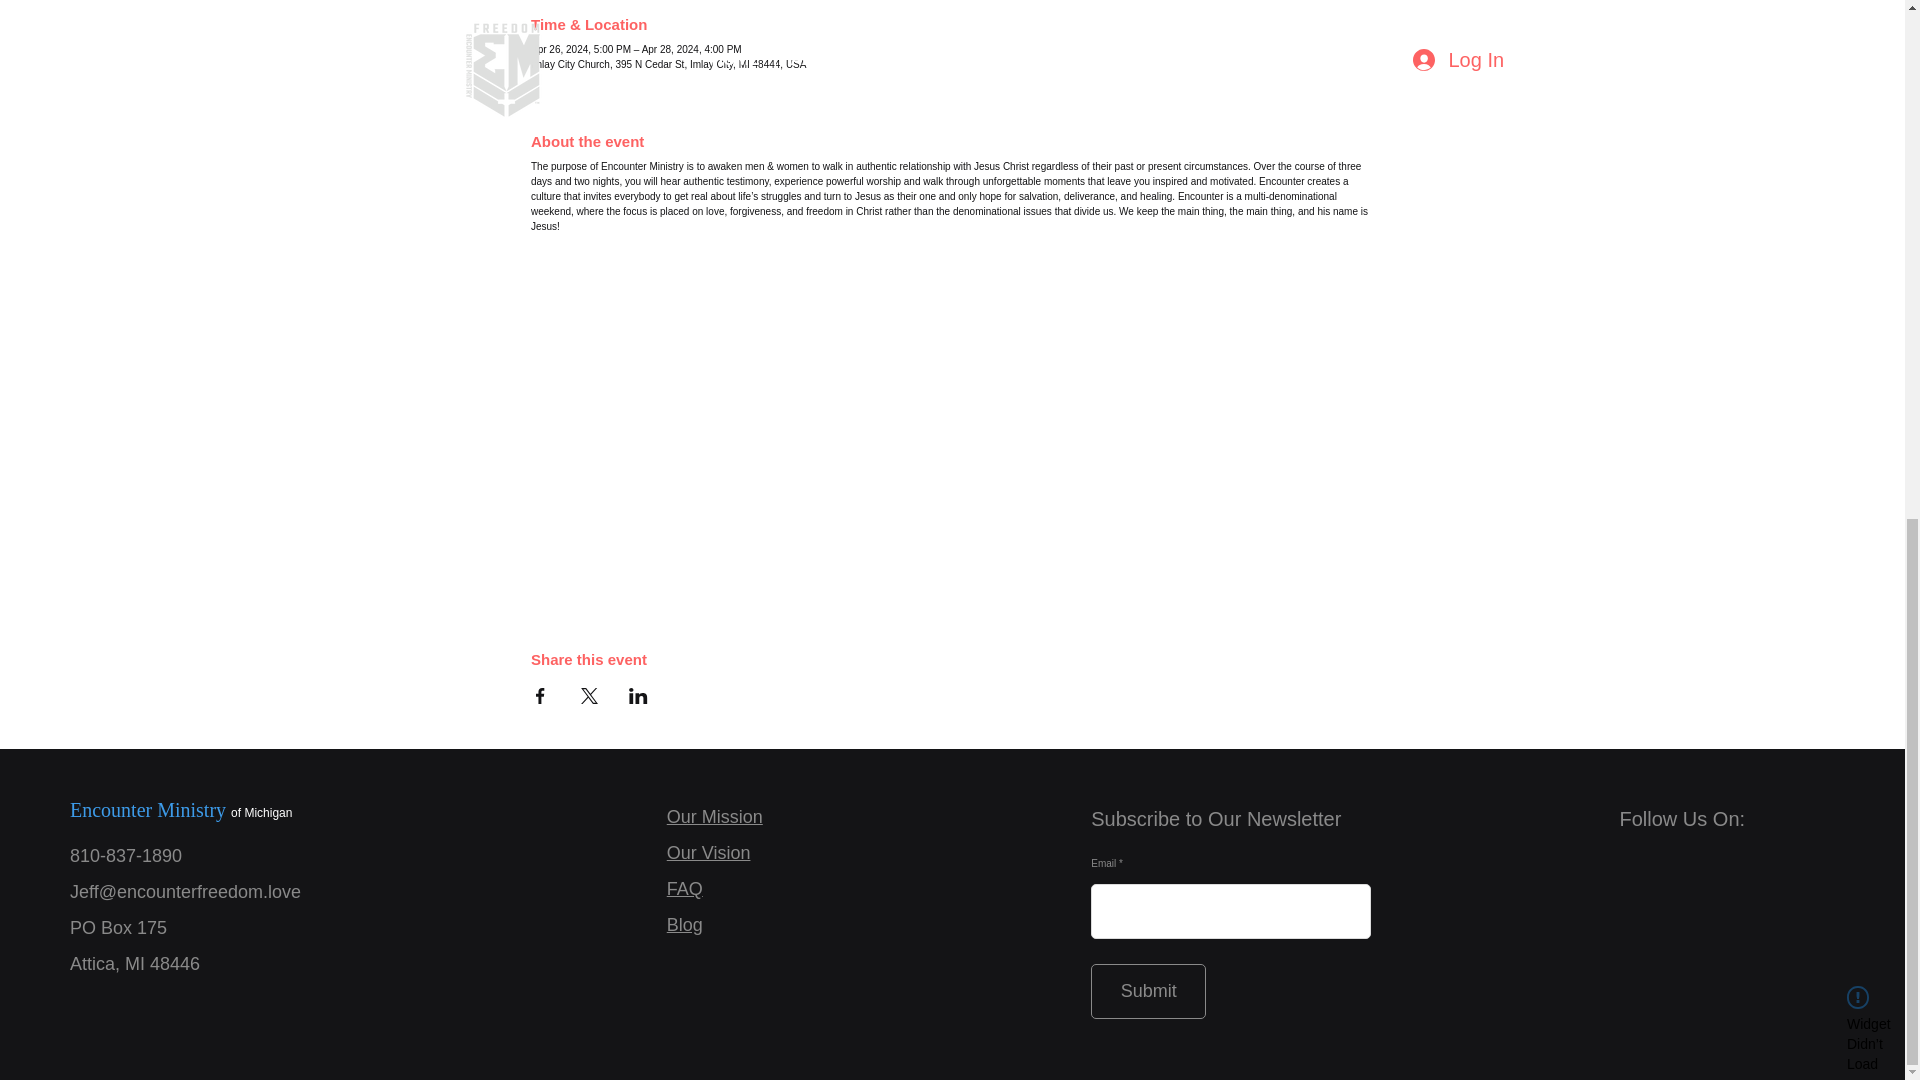  Describe the element at coordinates (714, 816) in the screenshot. I see `Our Mission` at that location.